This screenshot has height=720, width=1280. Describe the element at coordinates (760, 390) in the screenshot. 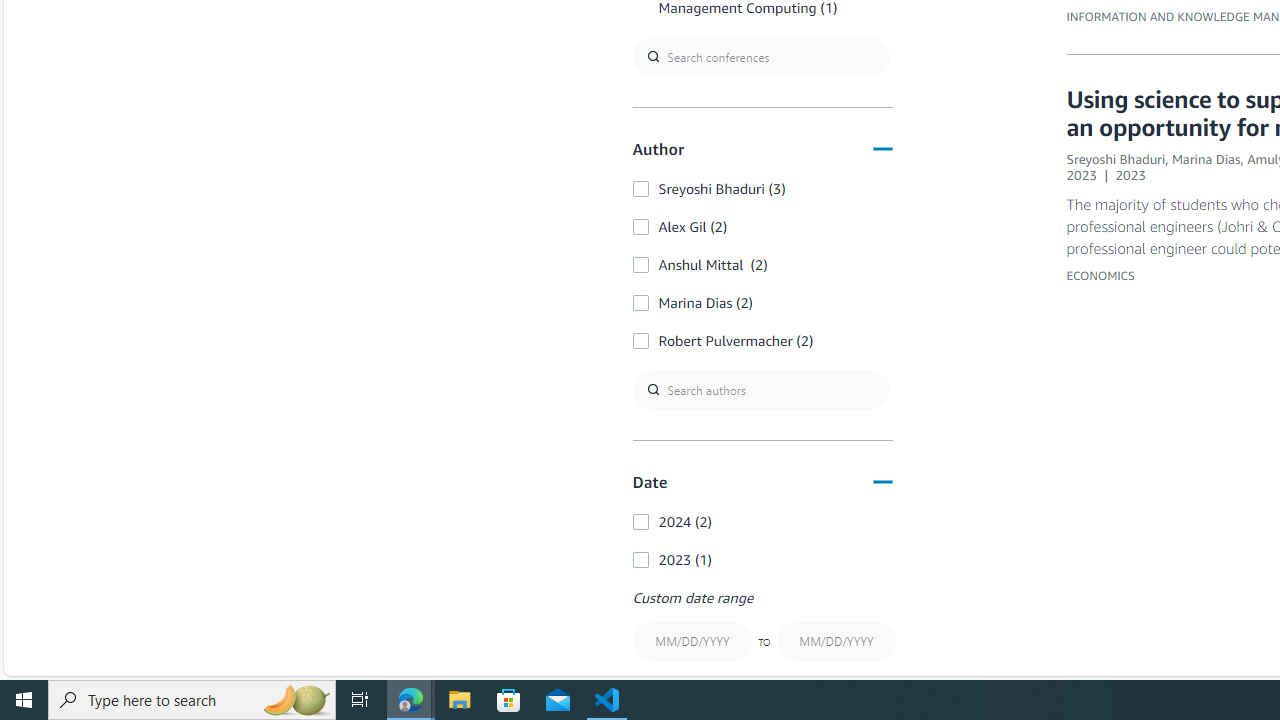

I see `Search authors` at that location.